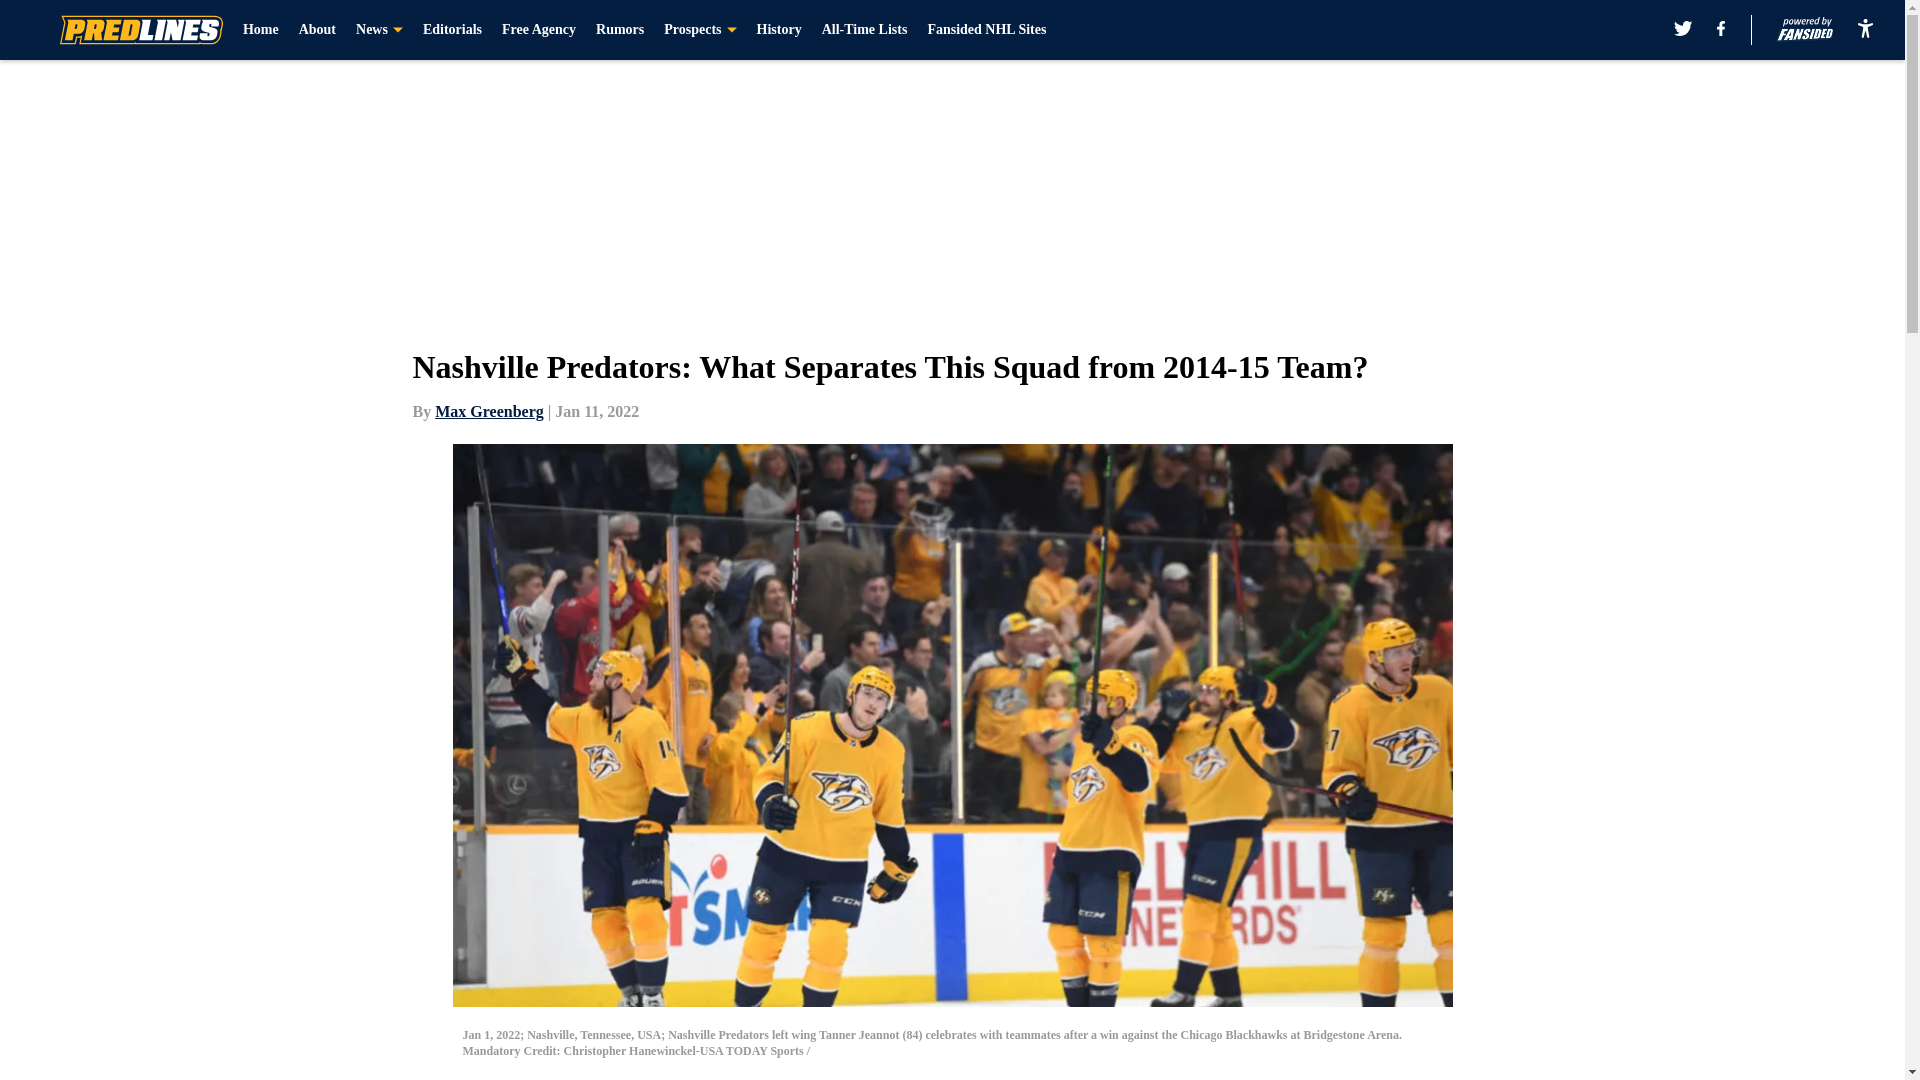 The height and width of the screenshot is (1080, 1920). Describe the element at coordinates (986, 30) in the screenshot. I see `Fansided NHL Sites` at that location.